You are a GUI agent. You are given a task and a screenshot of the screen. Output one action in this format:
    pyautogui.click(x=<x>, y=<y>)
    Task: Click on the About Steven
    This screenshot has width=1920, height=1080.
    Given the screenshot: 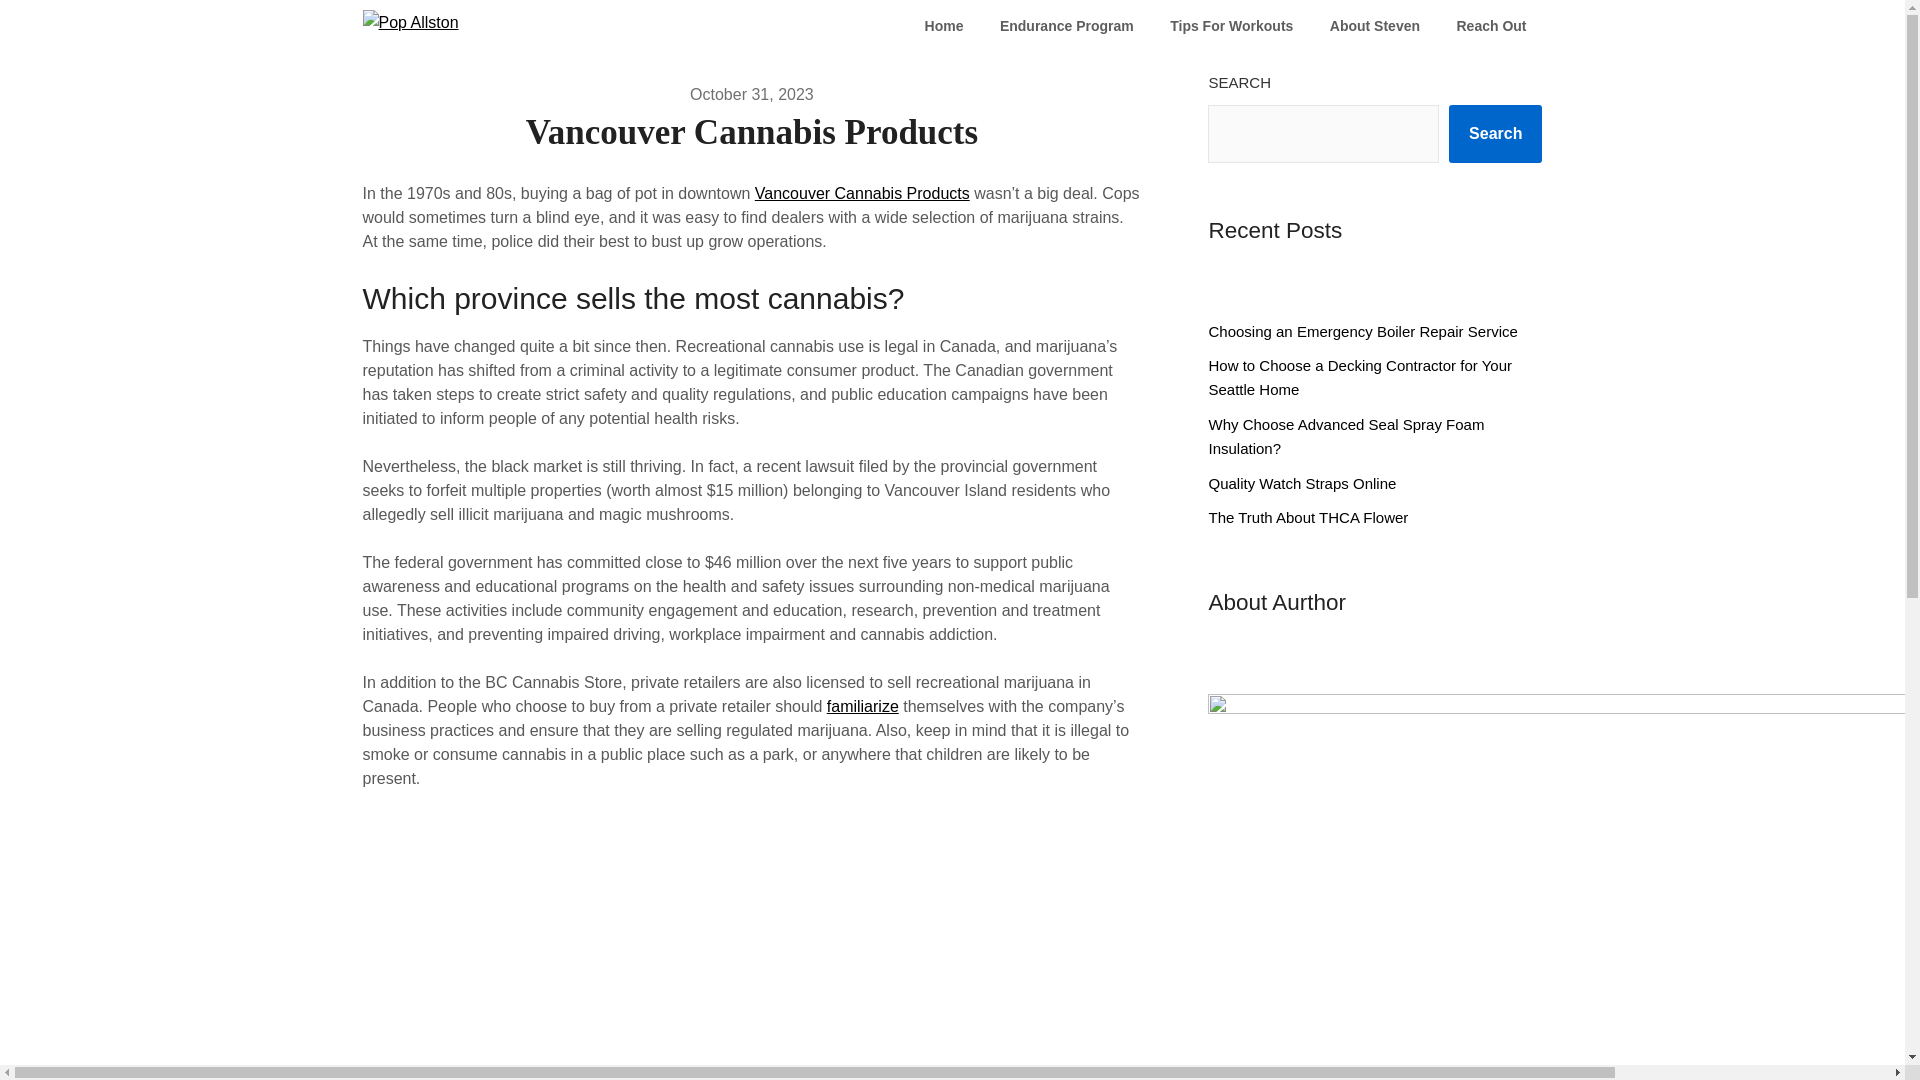 What is the action you would take?
    pyautogui.click(x=1374, y=26)
    